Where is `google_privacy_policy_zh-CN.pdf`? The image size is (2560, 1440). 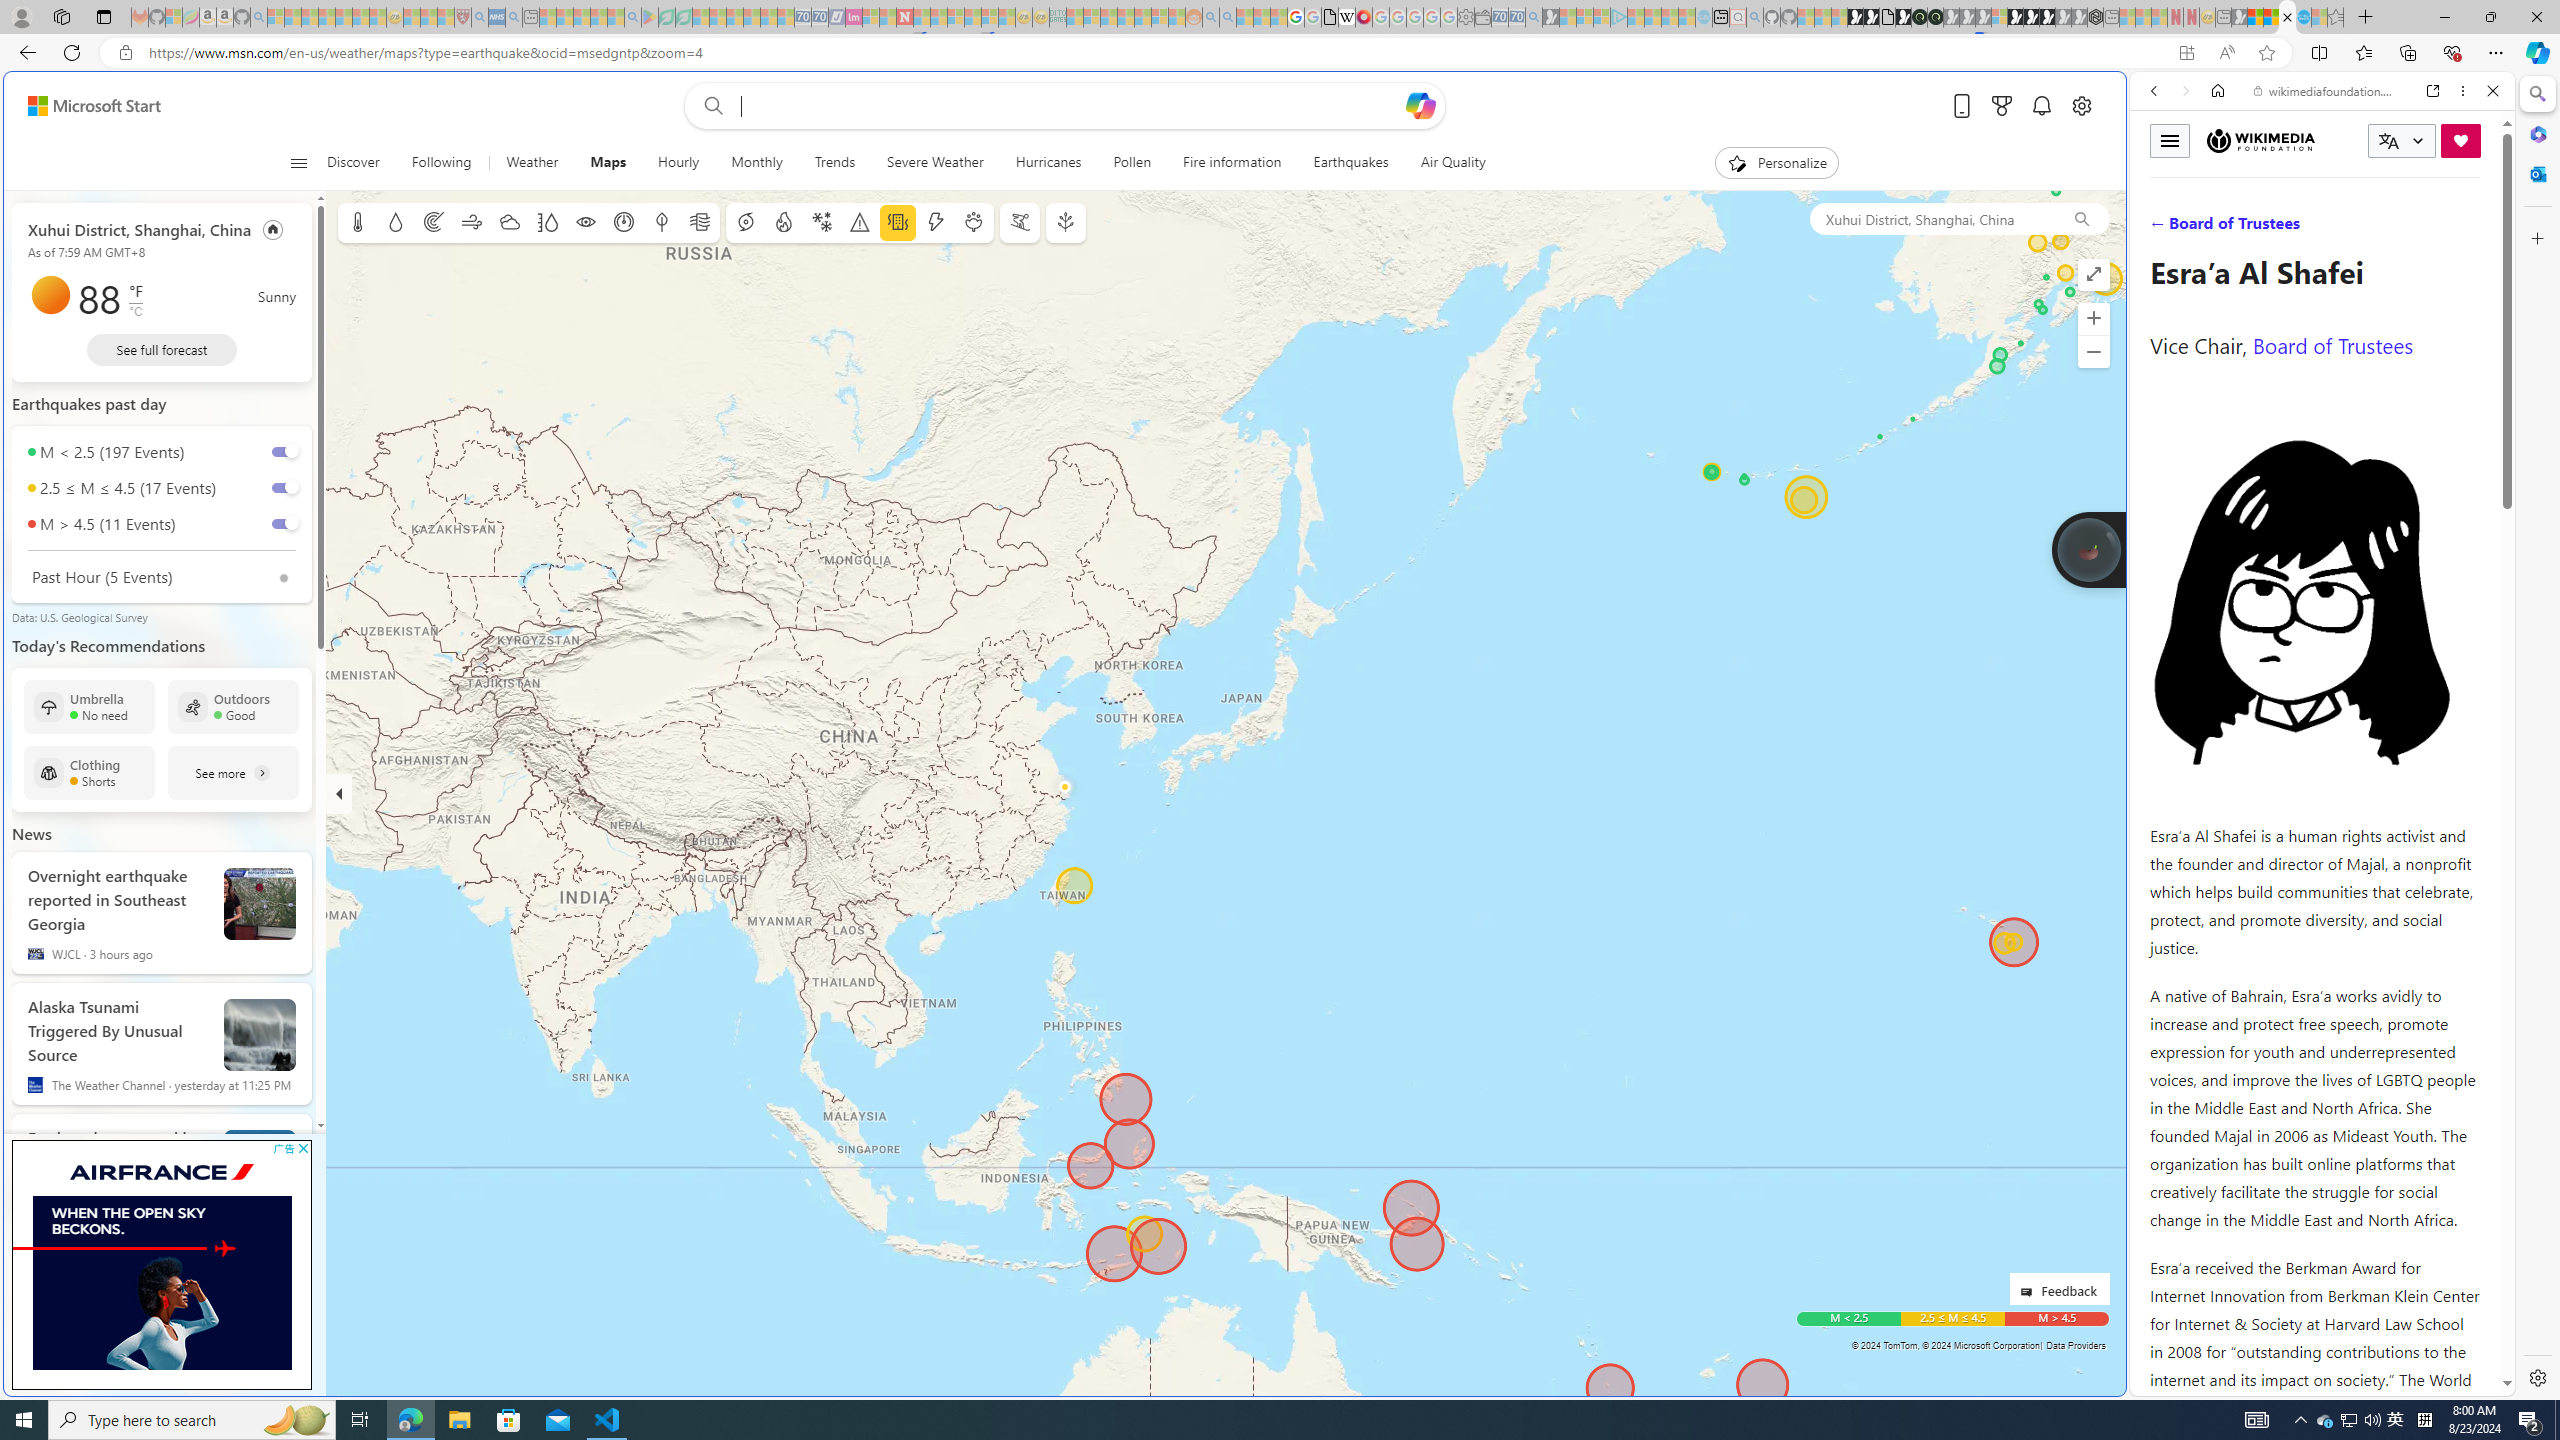 google_privacy_policy_zh-CN.pdf is located at coordinates (1330, 17).